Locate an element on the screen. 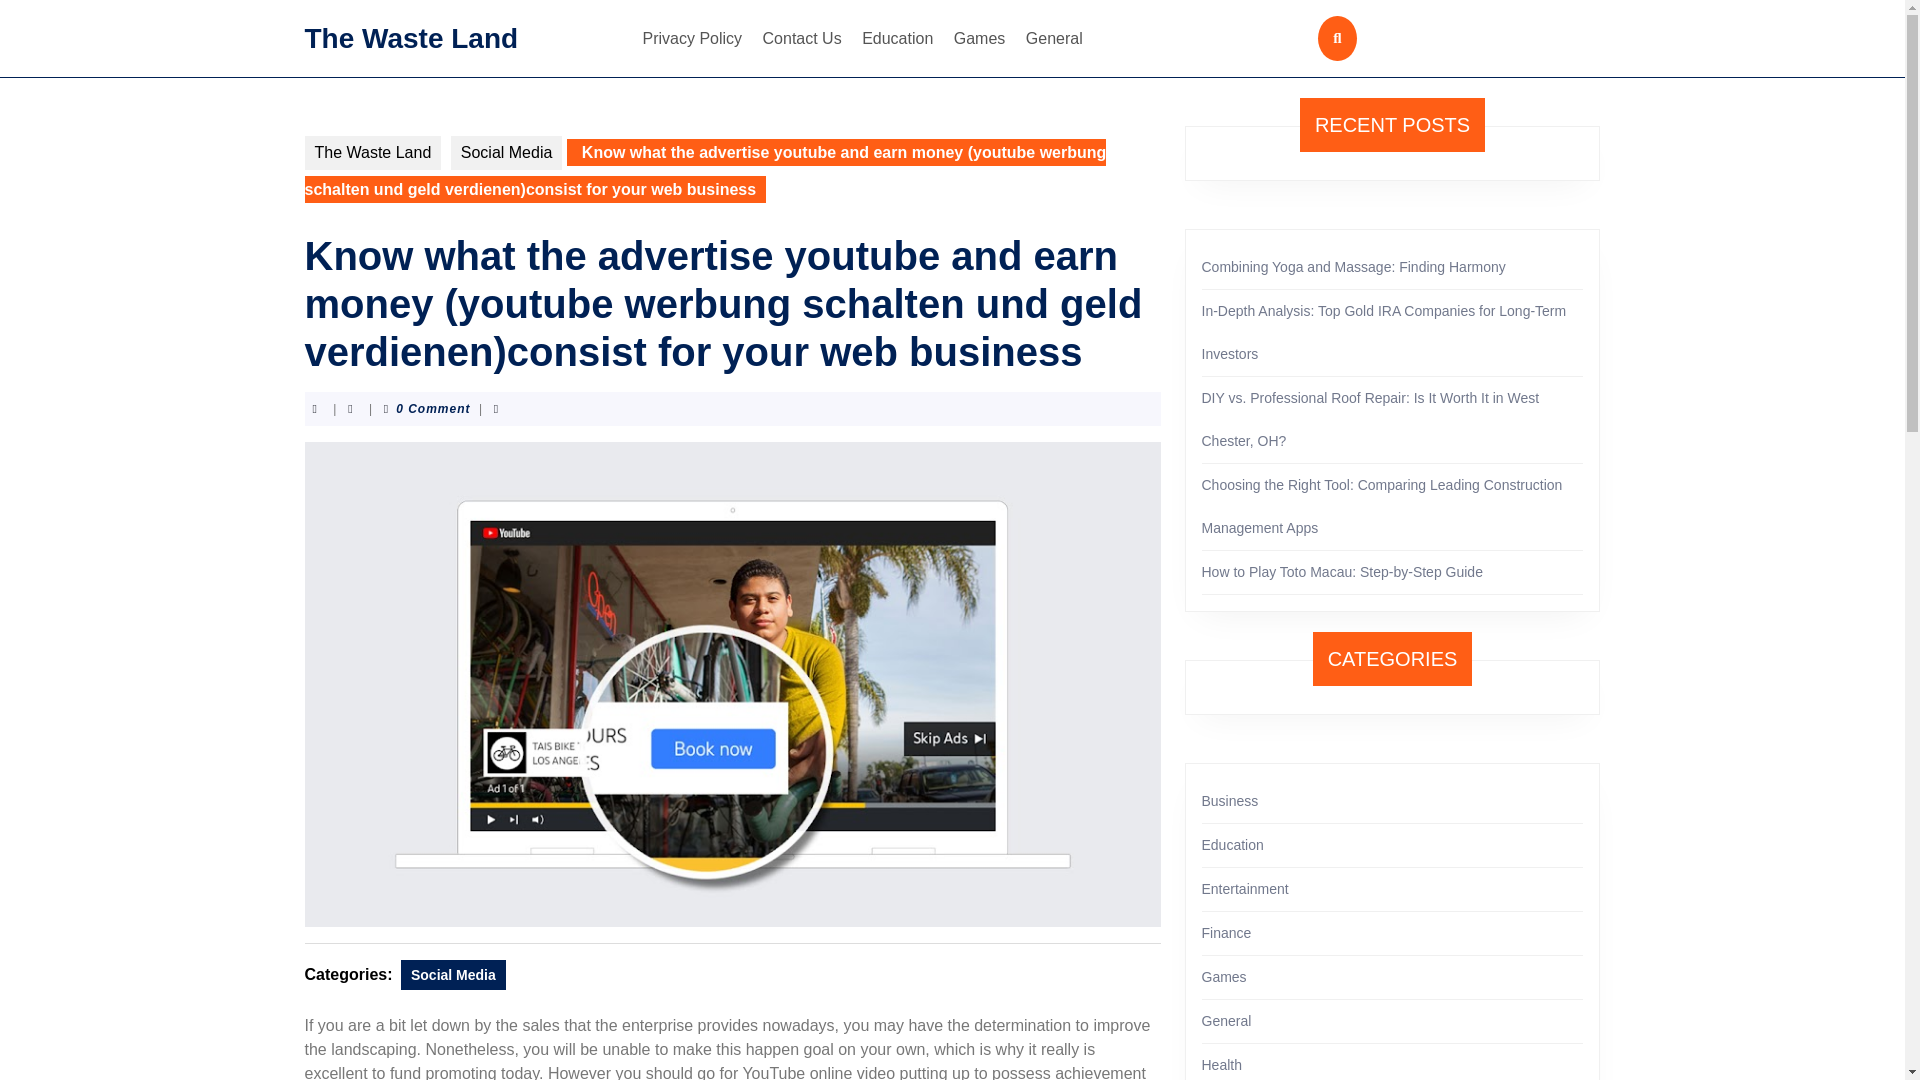 Image resolution: width=1920 pixels, height=1080 pixels. Social Media is located at coordinates (506, 152).